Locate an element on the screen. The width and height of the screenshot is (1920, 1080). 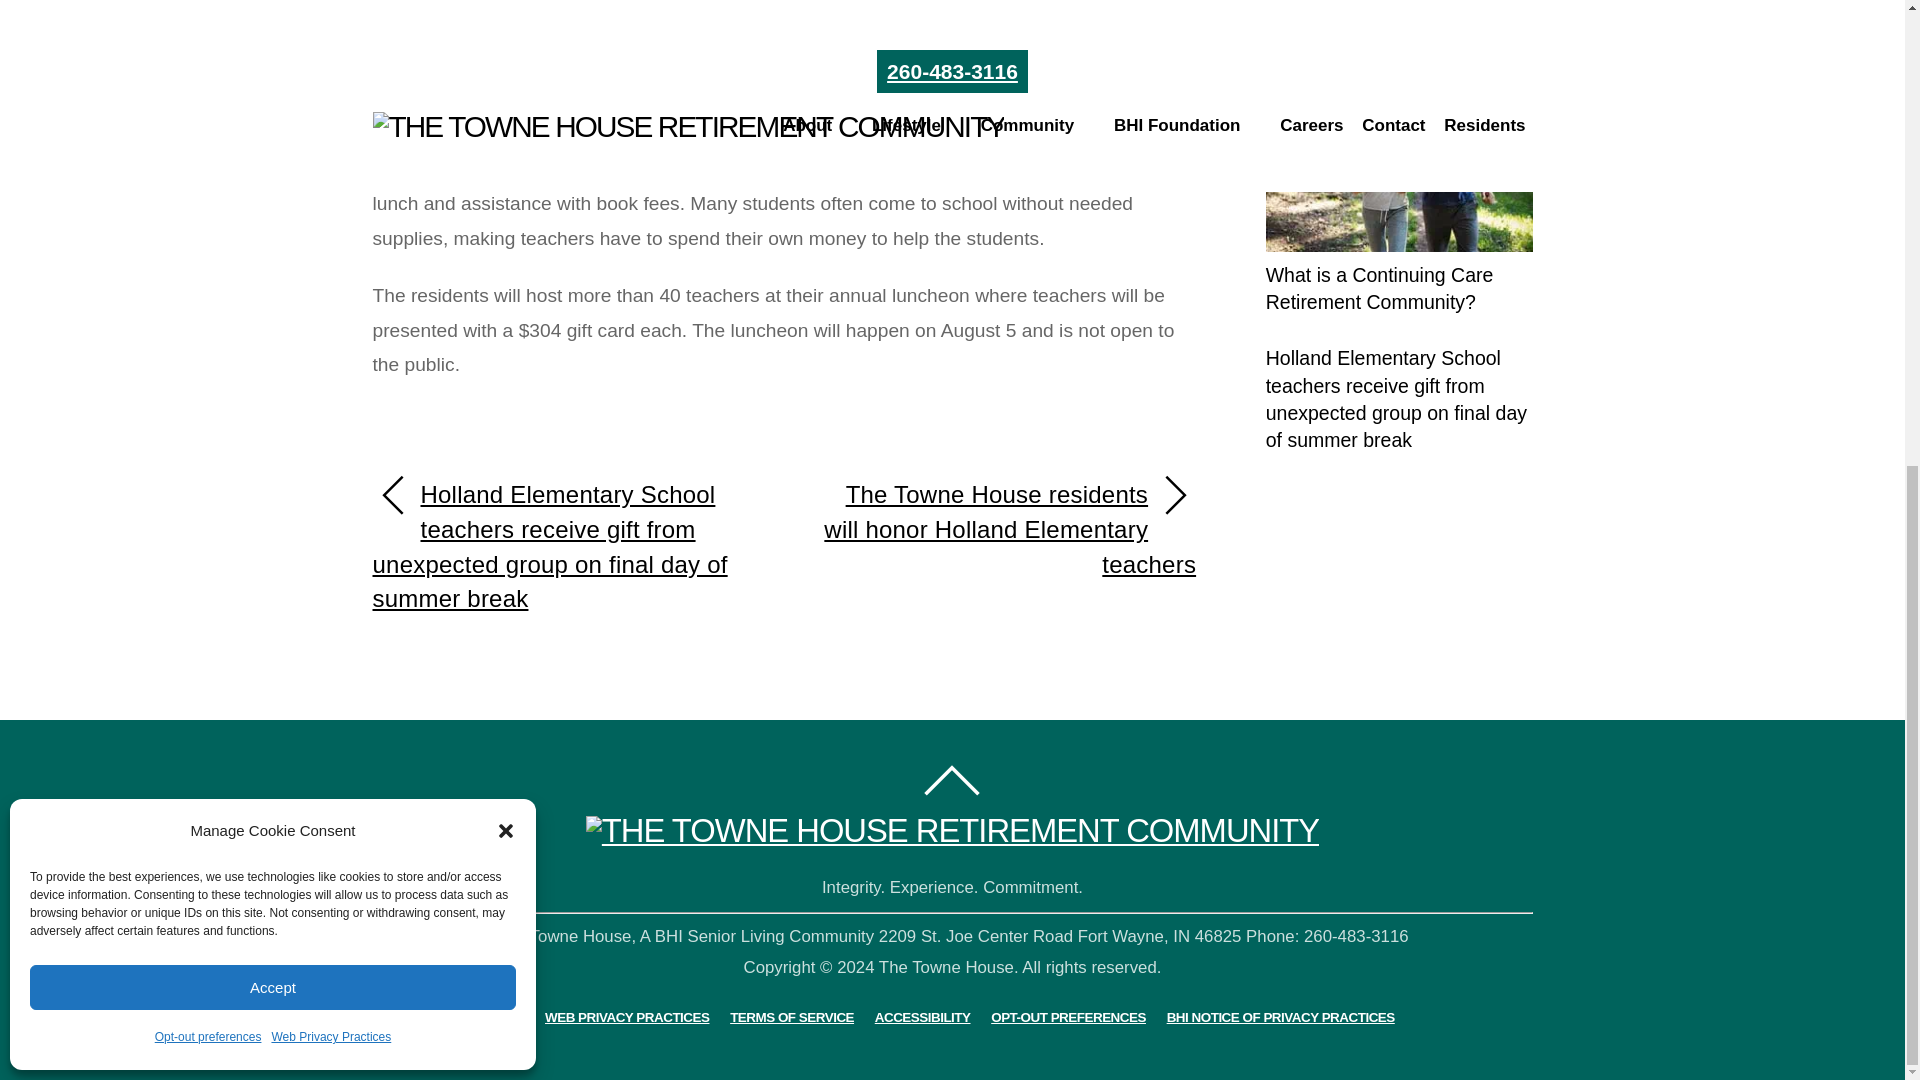
Accept is located at coordinates (273, 174).